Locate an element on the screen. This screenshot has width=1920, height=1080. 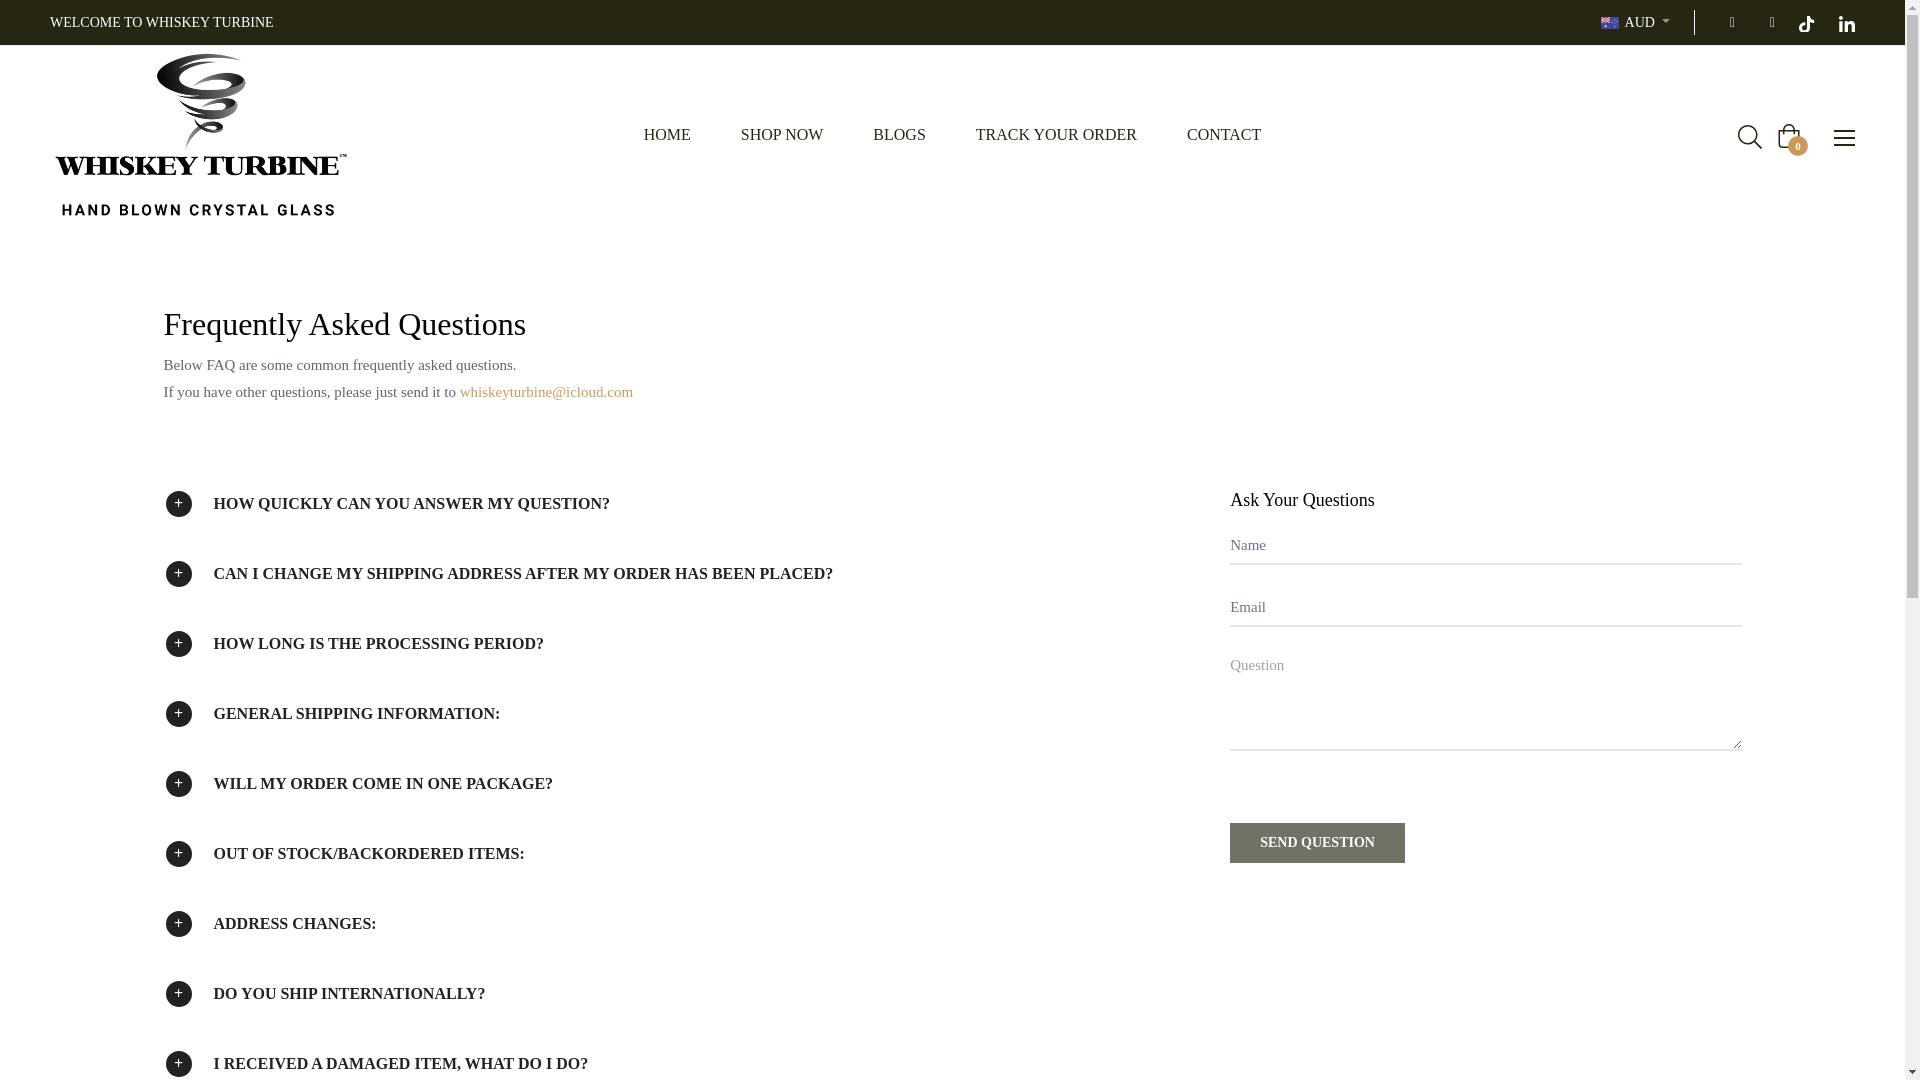
BLOGS is located at coordinates (899, 135).